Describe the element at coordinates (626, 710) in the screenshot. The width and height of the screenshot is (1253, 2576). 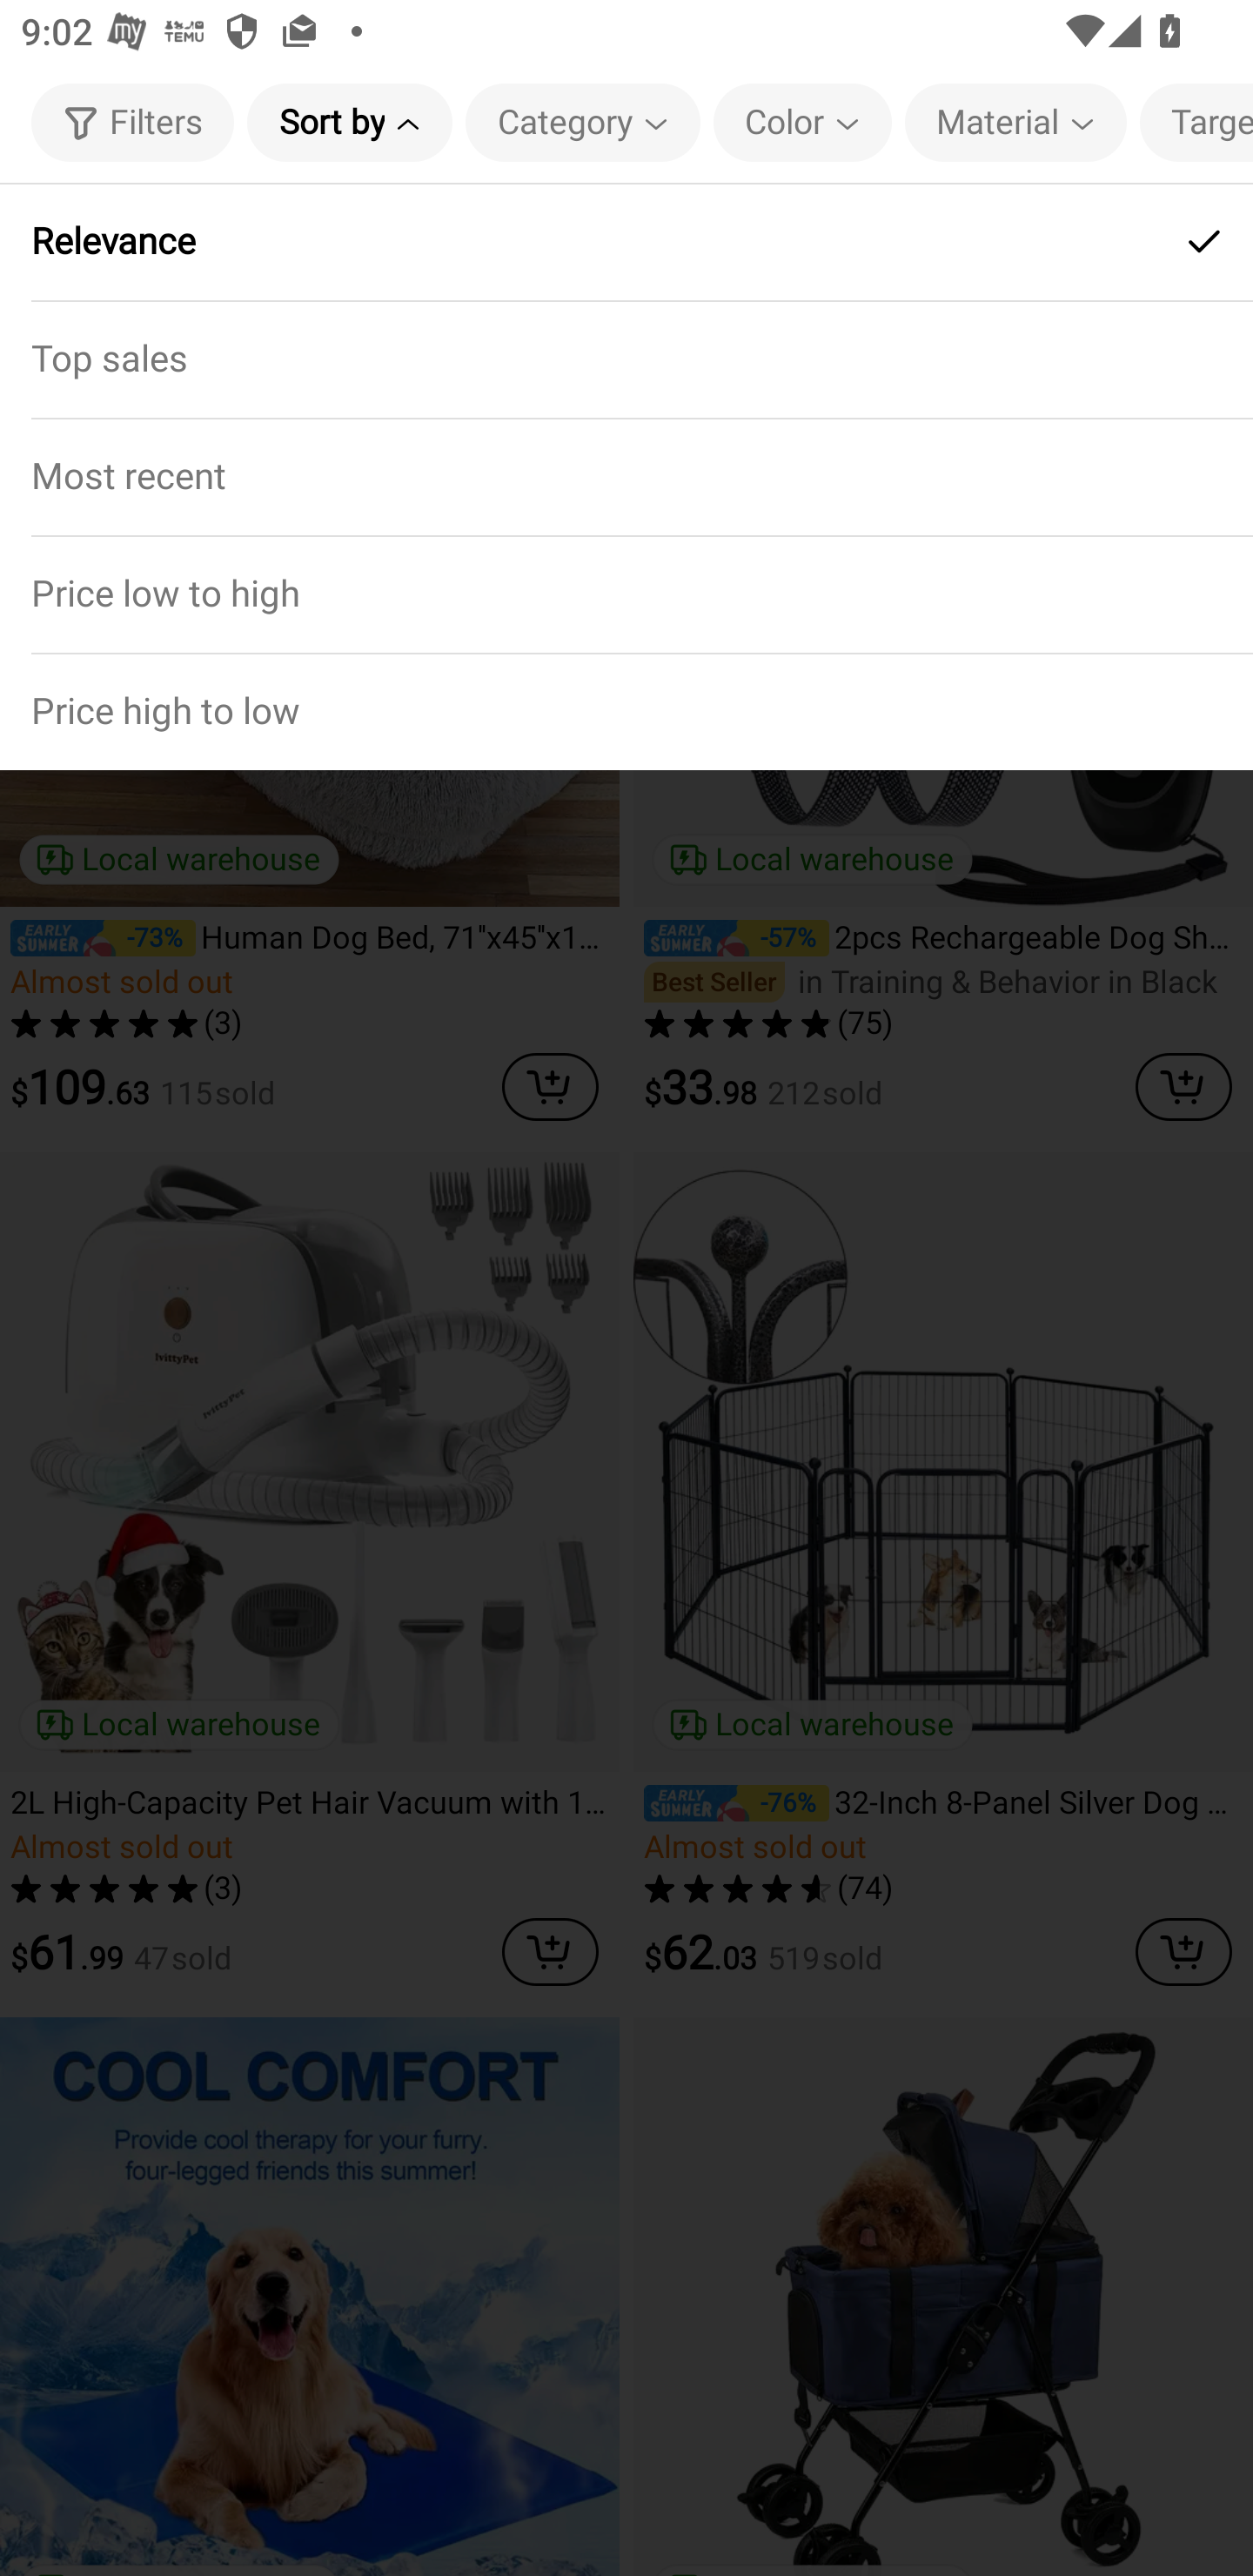
I see `Price high to low` at that location.